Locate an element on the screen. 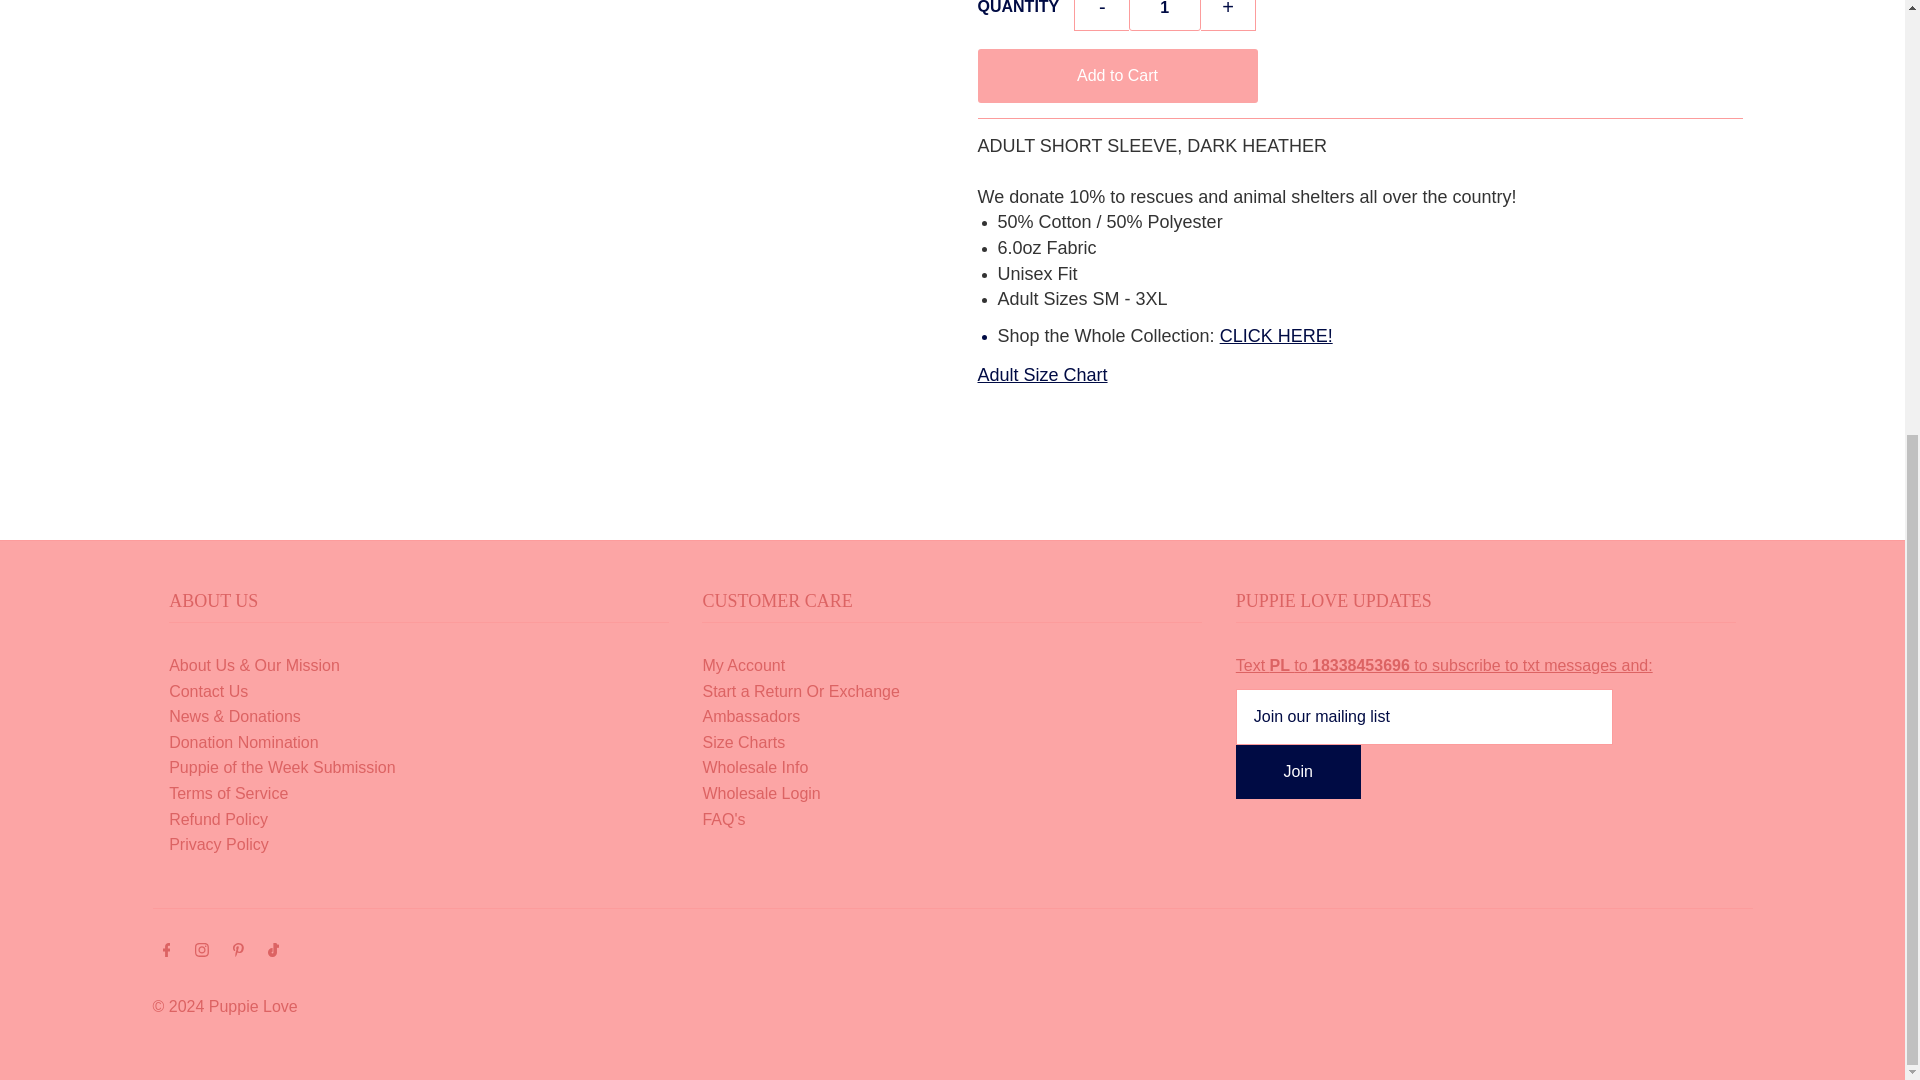  1 is located at coordinates (1164, 16).